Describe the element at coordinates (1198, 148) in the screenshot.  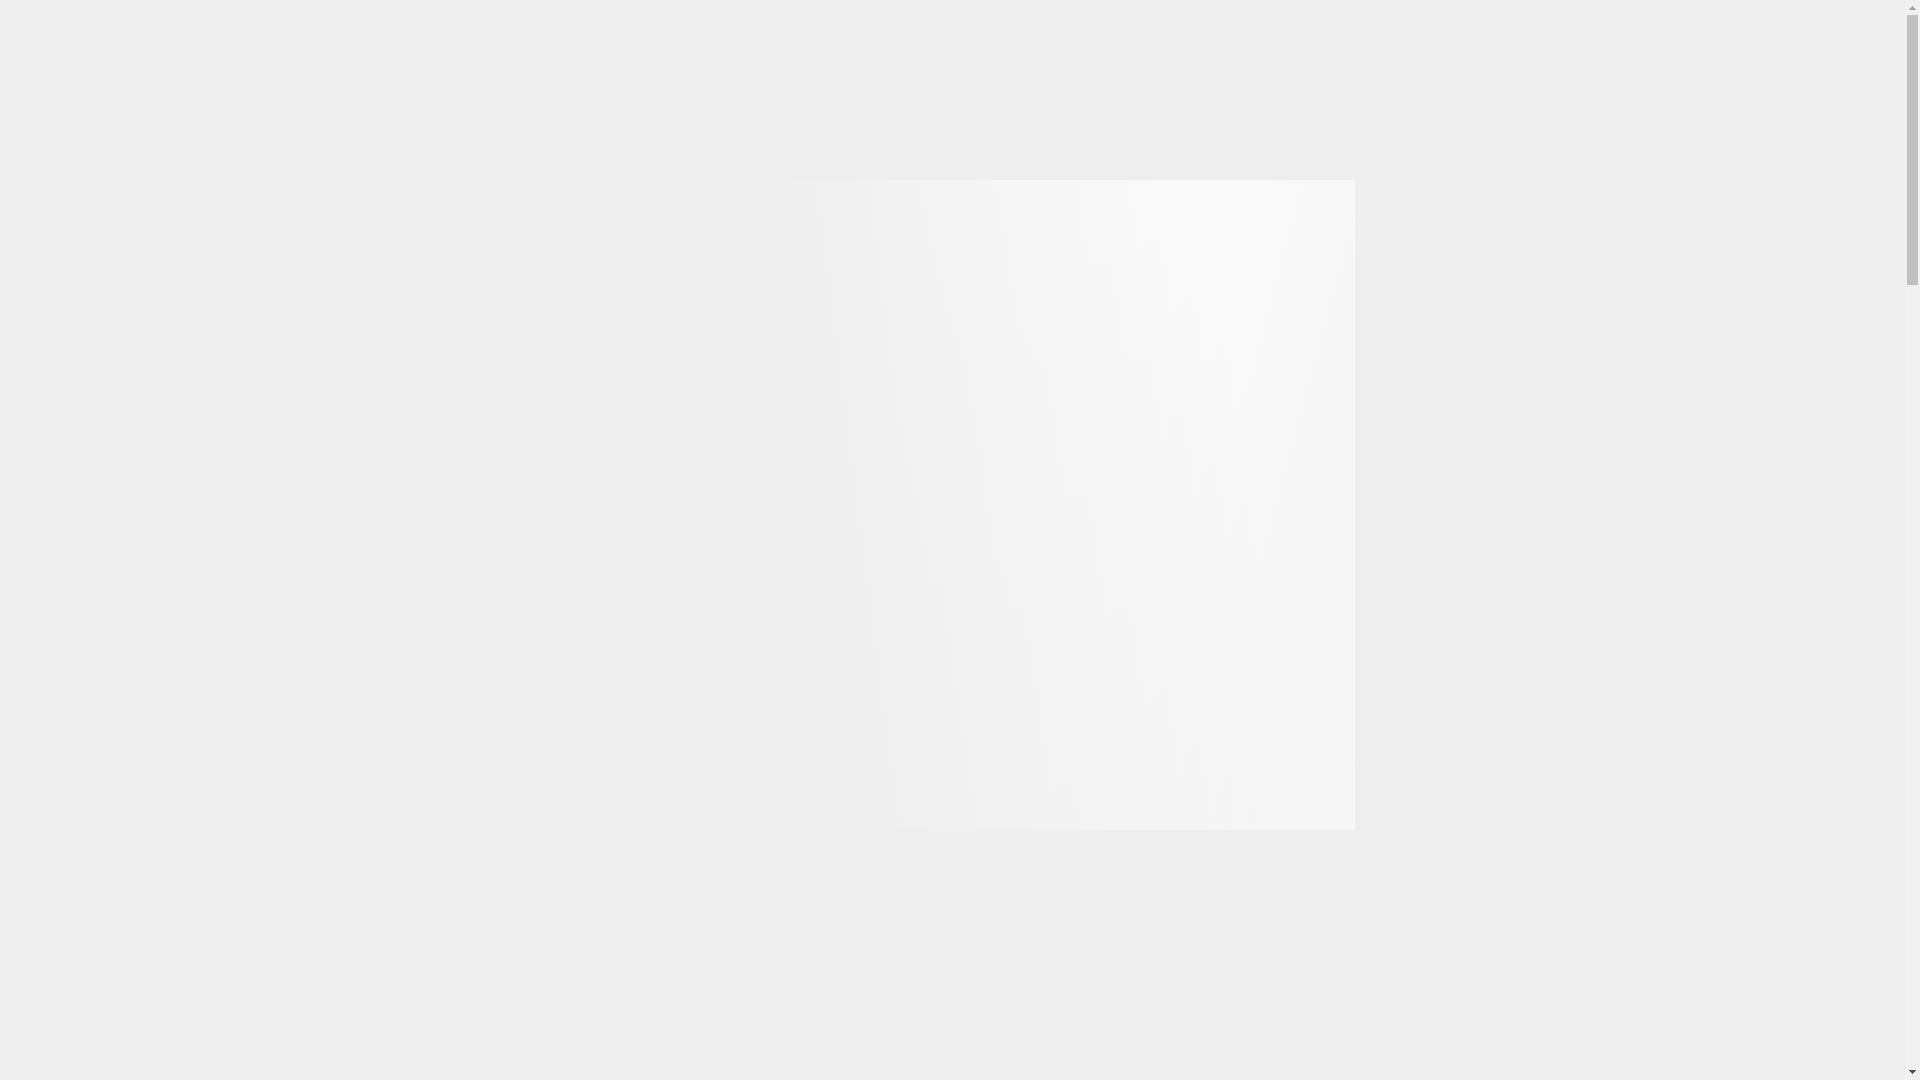
I see `Payment Plans` at that location.